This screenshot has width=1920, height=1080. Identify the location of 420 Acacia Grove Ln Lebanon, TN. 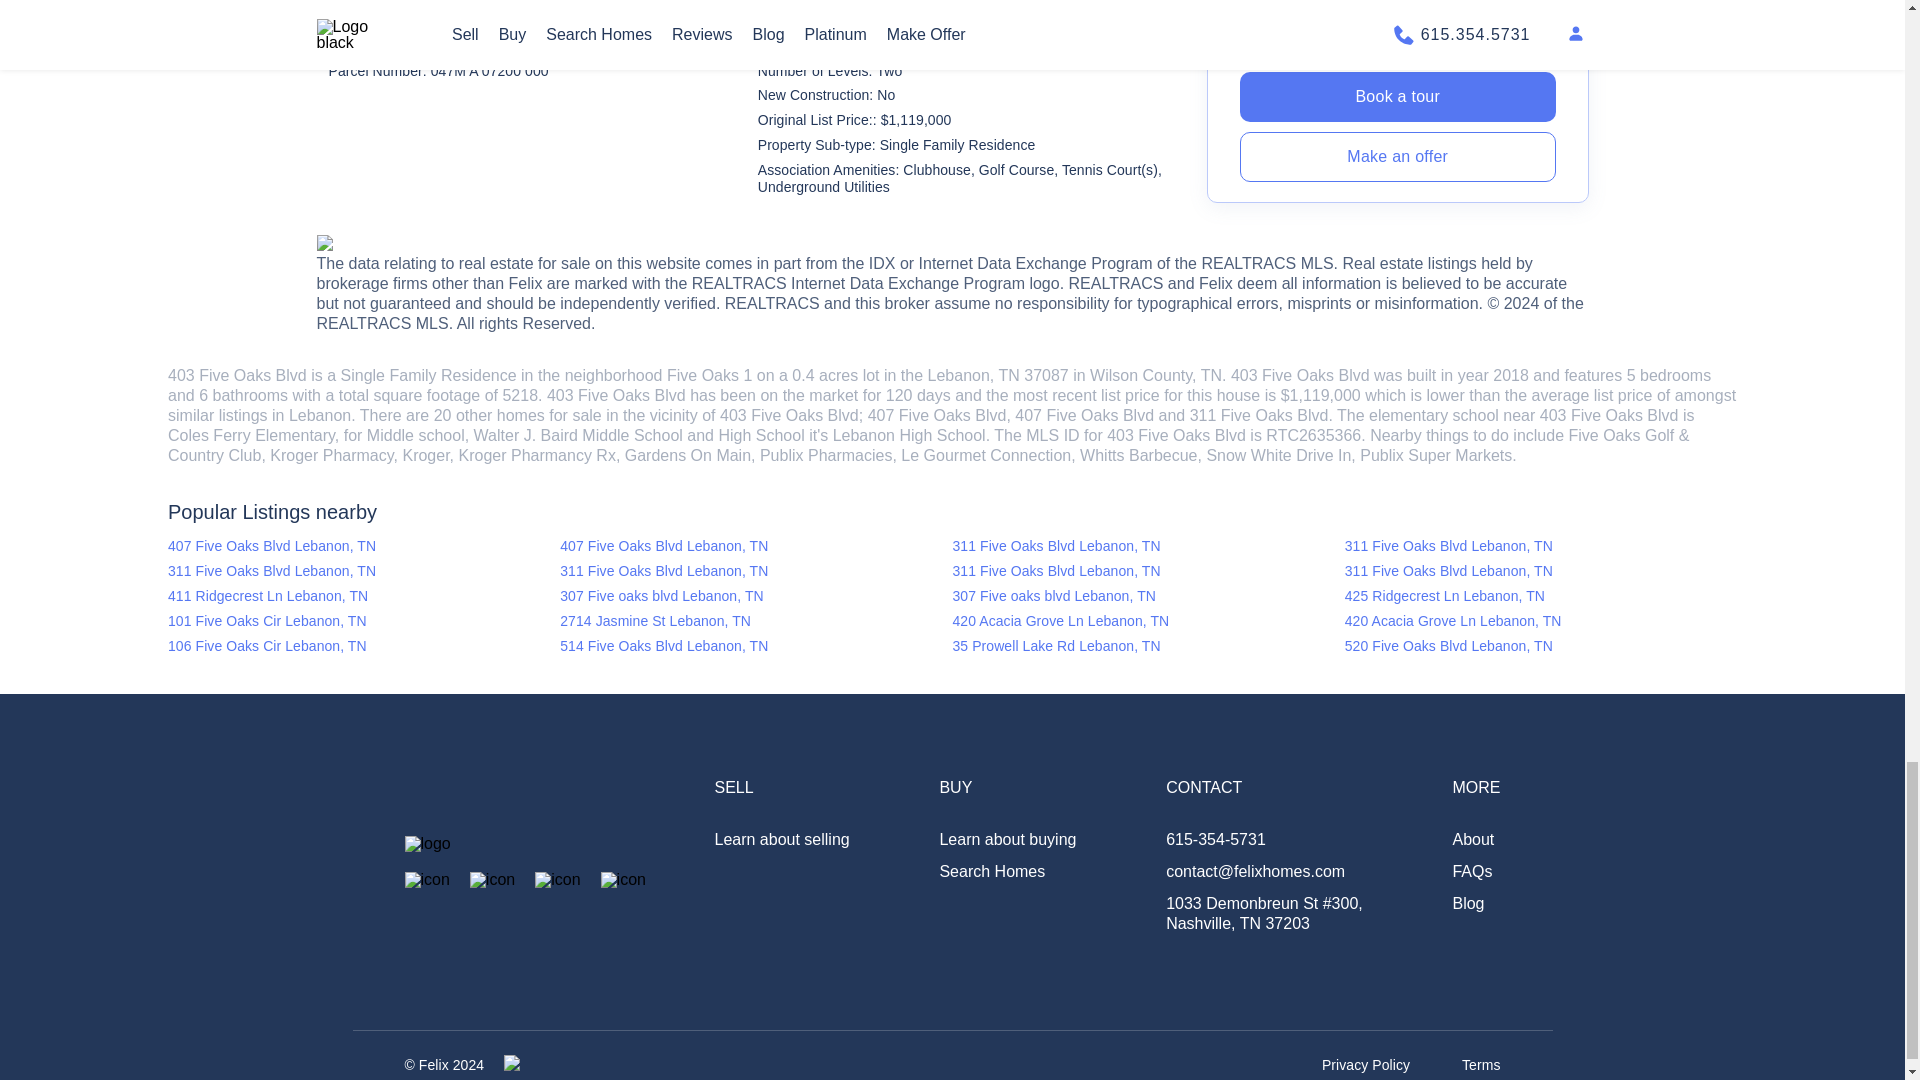
(1148, 621).